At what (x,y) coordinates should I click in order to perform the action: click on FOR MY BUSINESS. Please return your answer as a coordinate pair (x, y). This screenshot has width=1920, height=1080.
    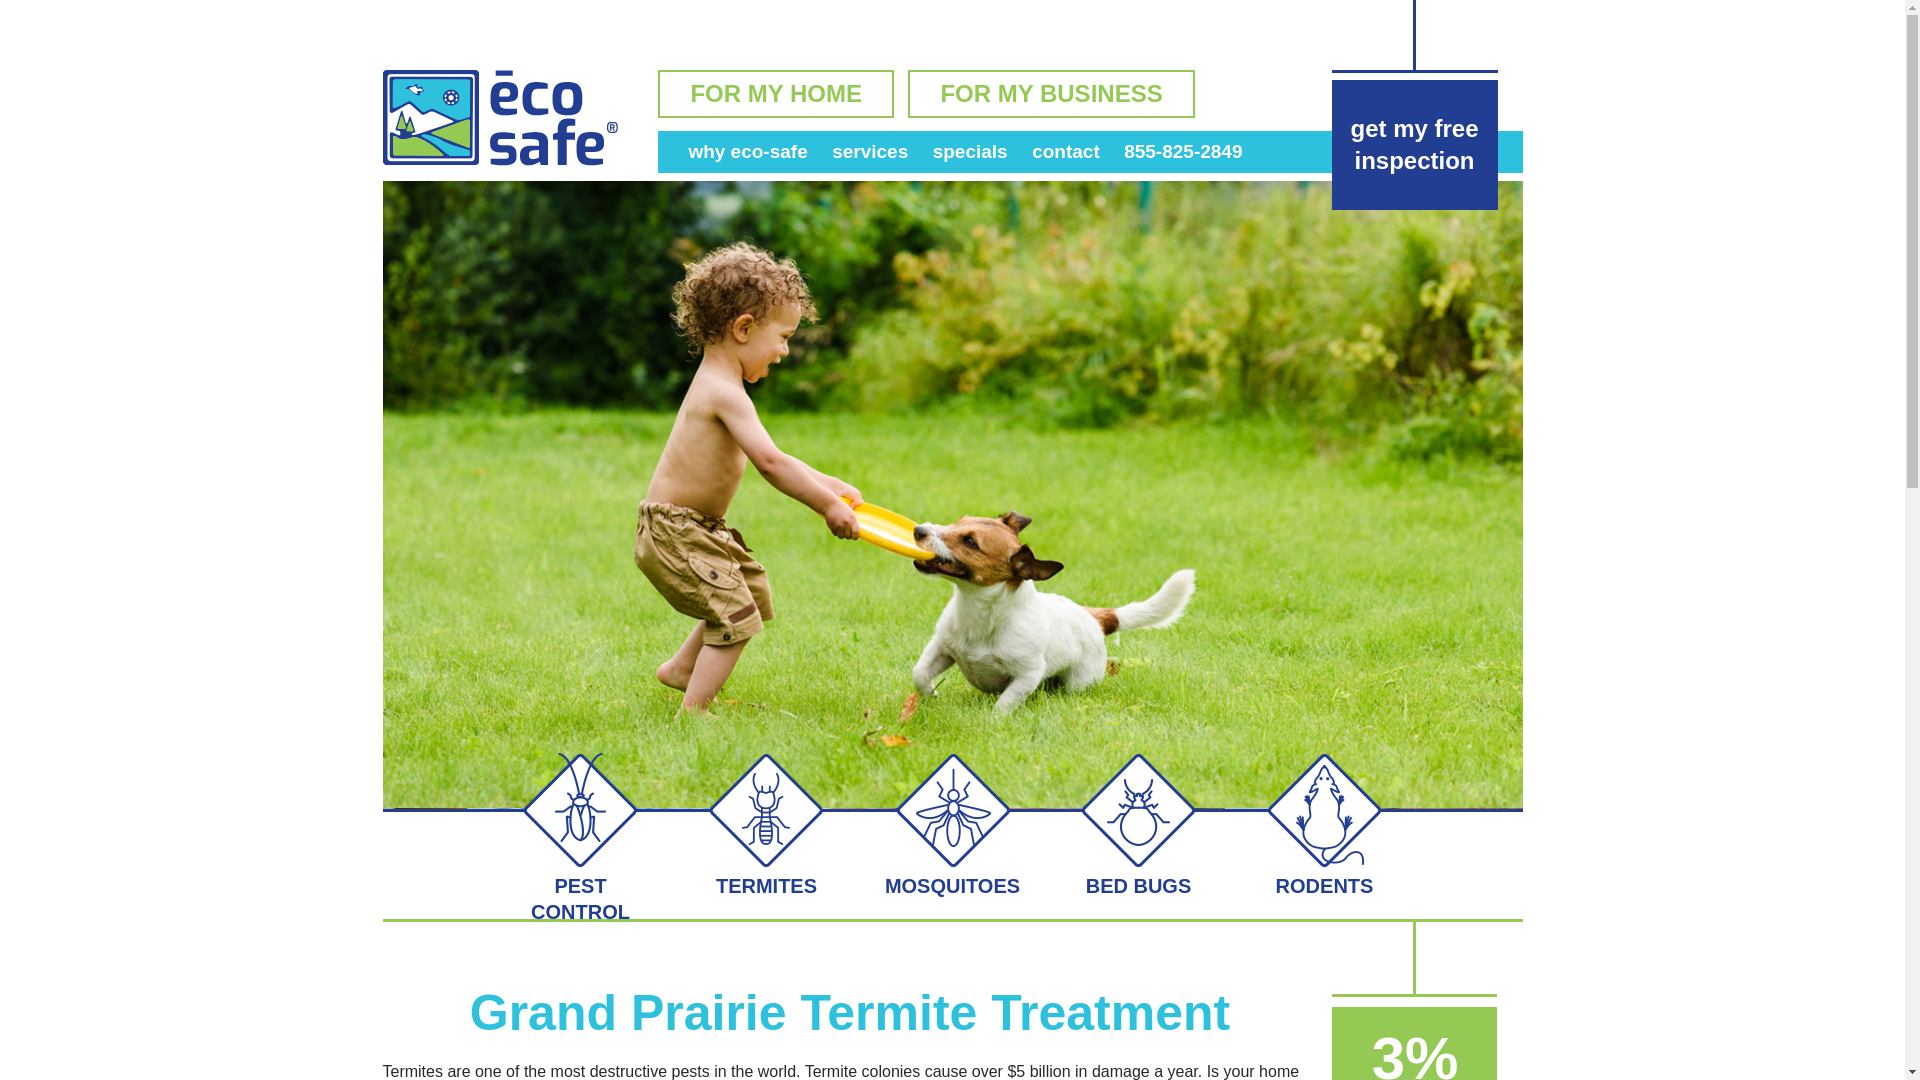
    Looking at the image, I should click on (1051, 94).